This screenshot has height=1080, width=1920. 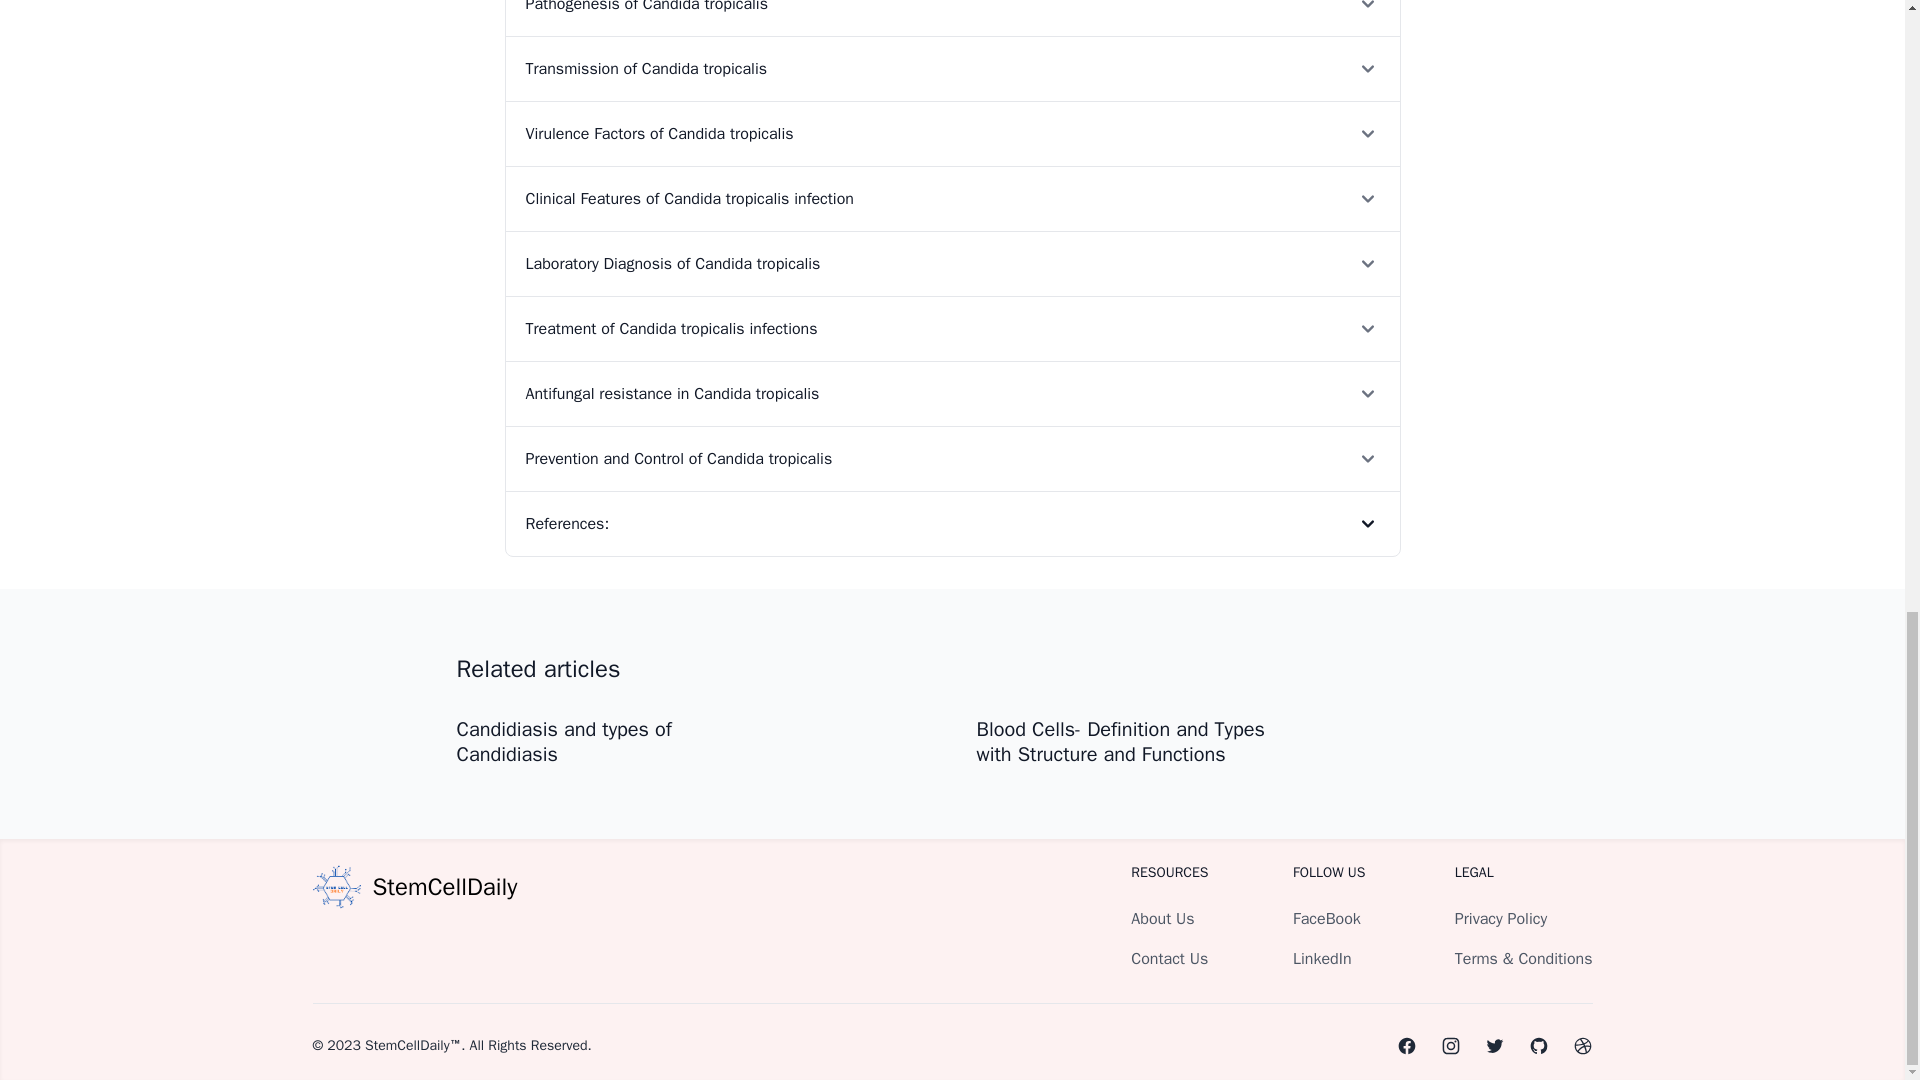 What do you see at coordinates (1322, 958) in the screenshot?
I see `LinkedIn` at bounding box center [1322, 958].